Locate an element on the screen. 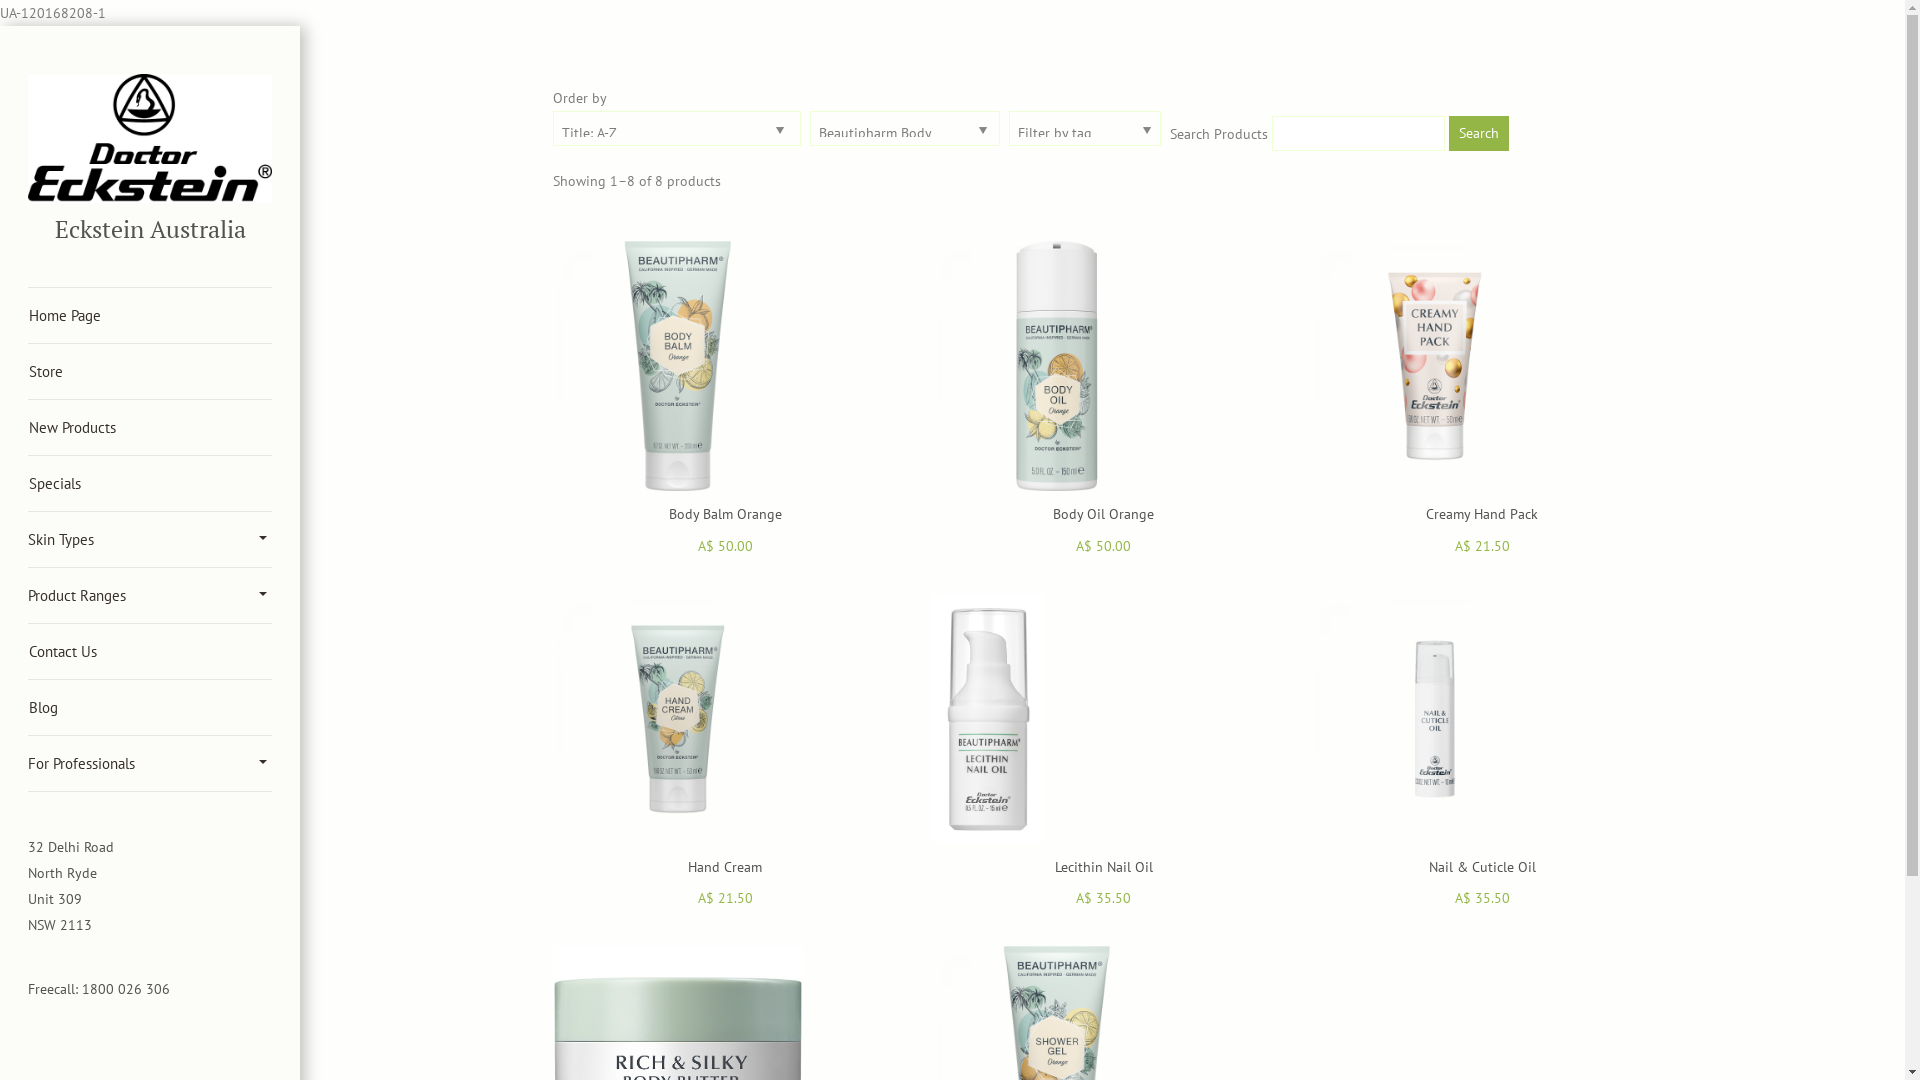  Eckstein Australia is located at coordinates (149, 229).